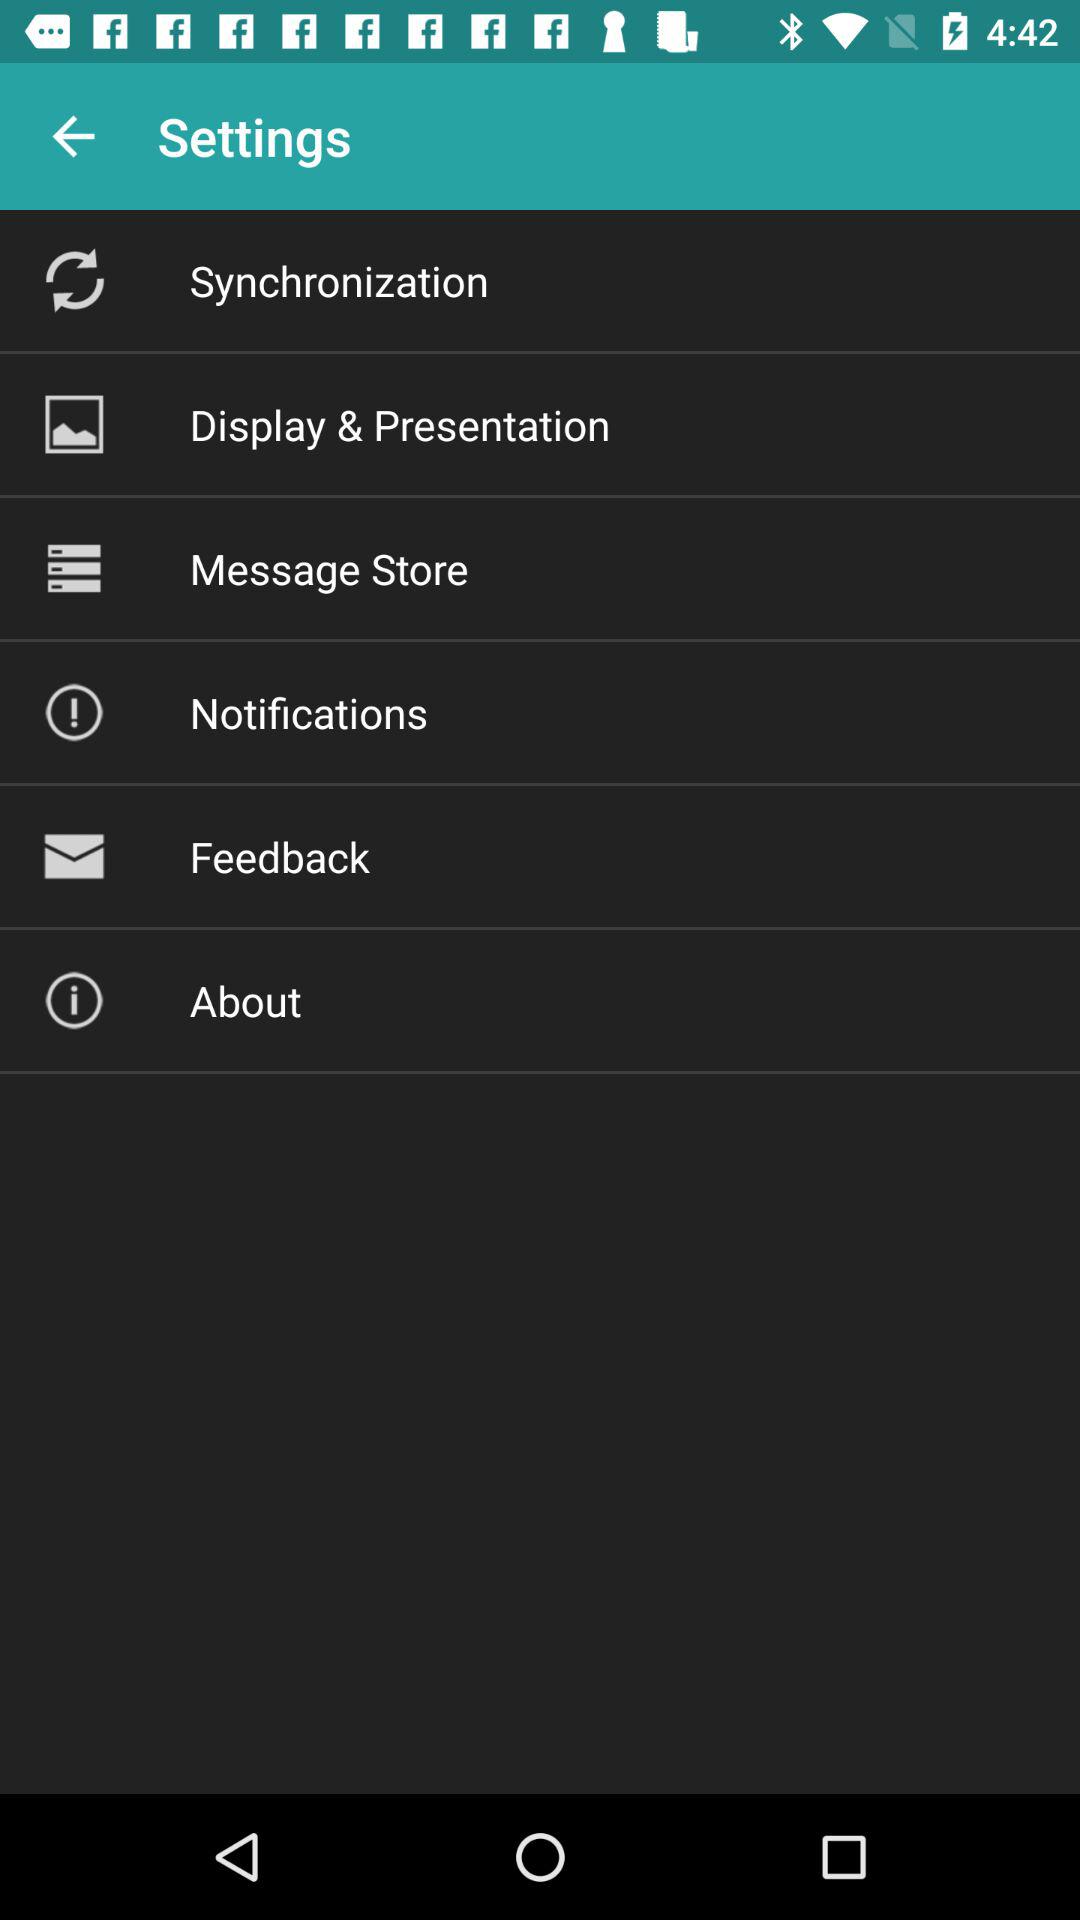 Image resolution: width=1080 pixels, height=1920 pixels. Describe the element at coordinates (338, 280) in the screenshot. I see `choose the synchronization item` at that location.